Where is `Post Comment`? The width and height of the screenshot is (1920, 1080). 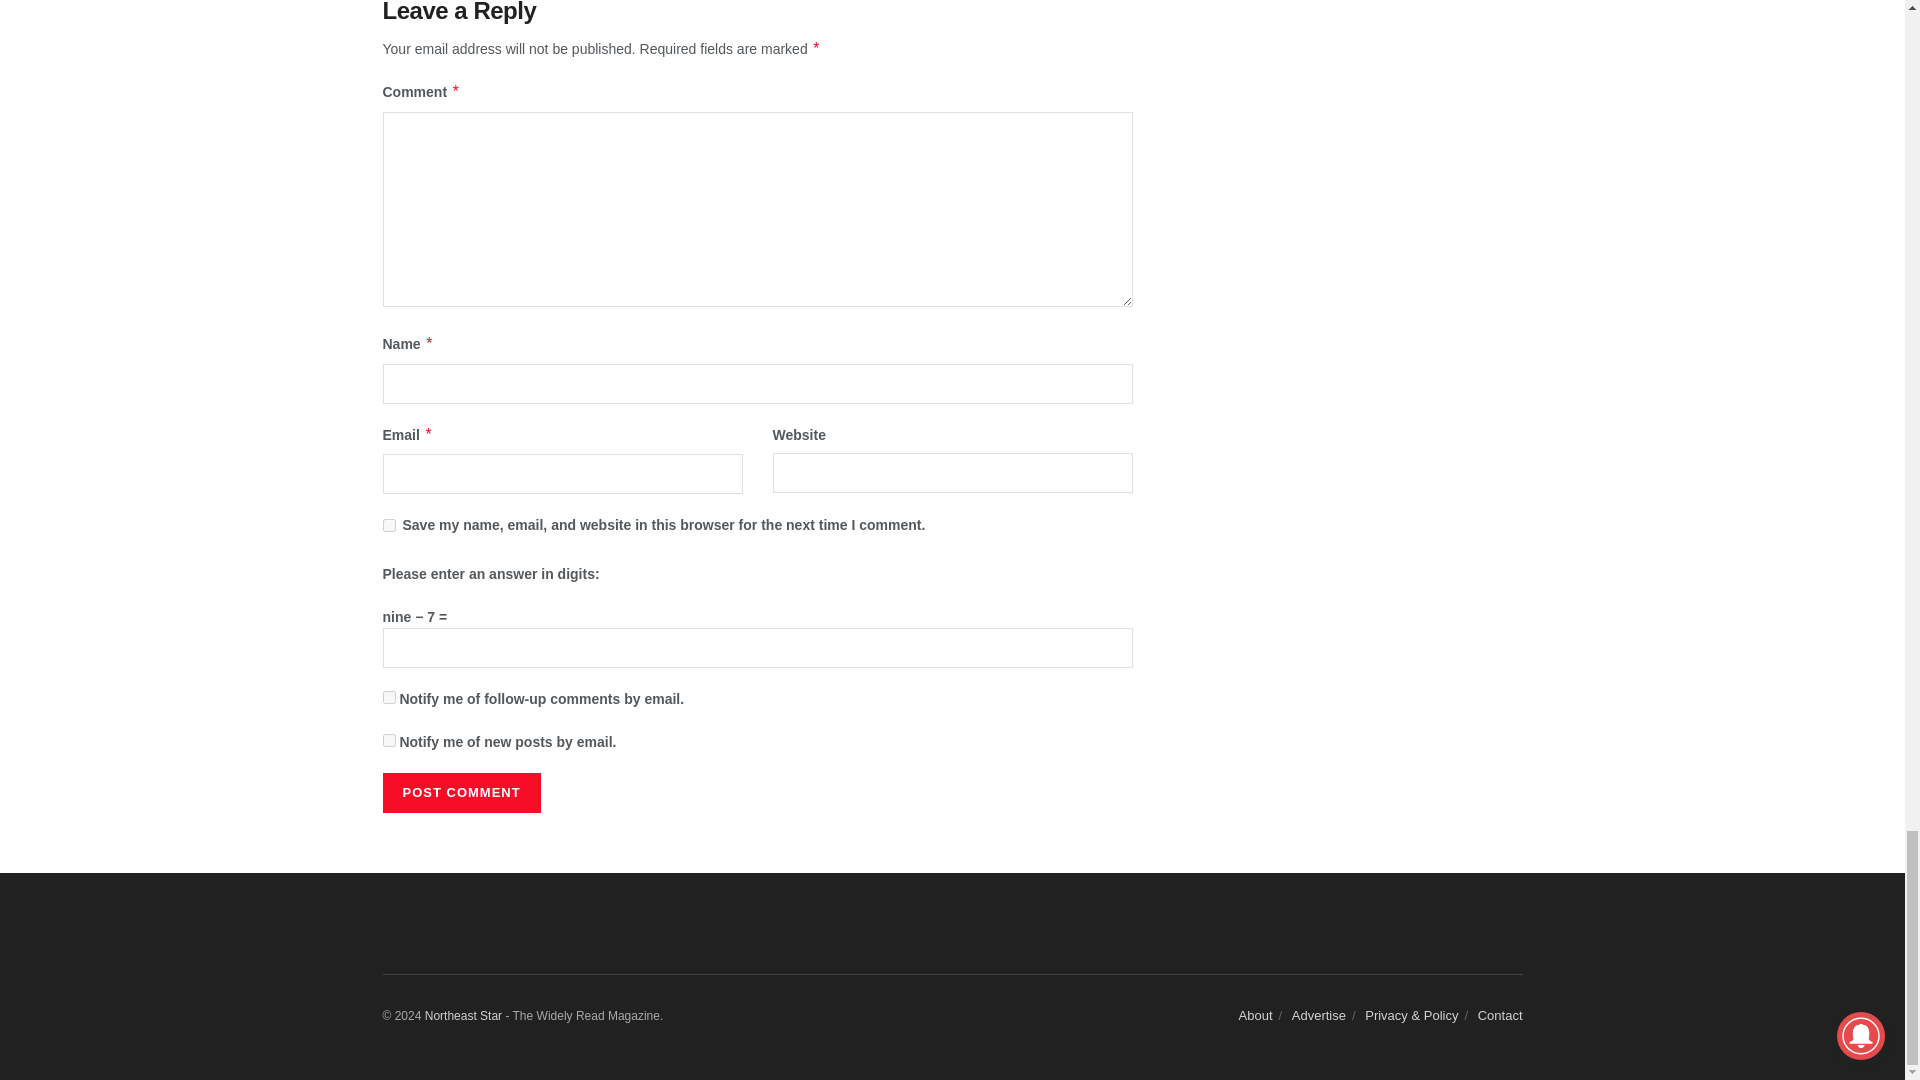
Post Comment is located at coordinates (460, 793).